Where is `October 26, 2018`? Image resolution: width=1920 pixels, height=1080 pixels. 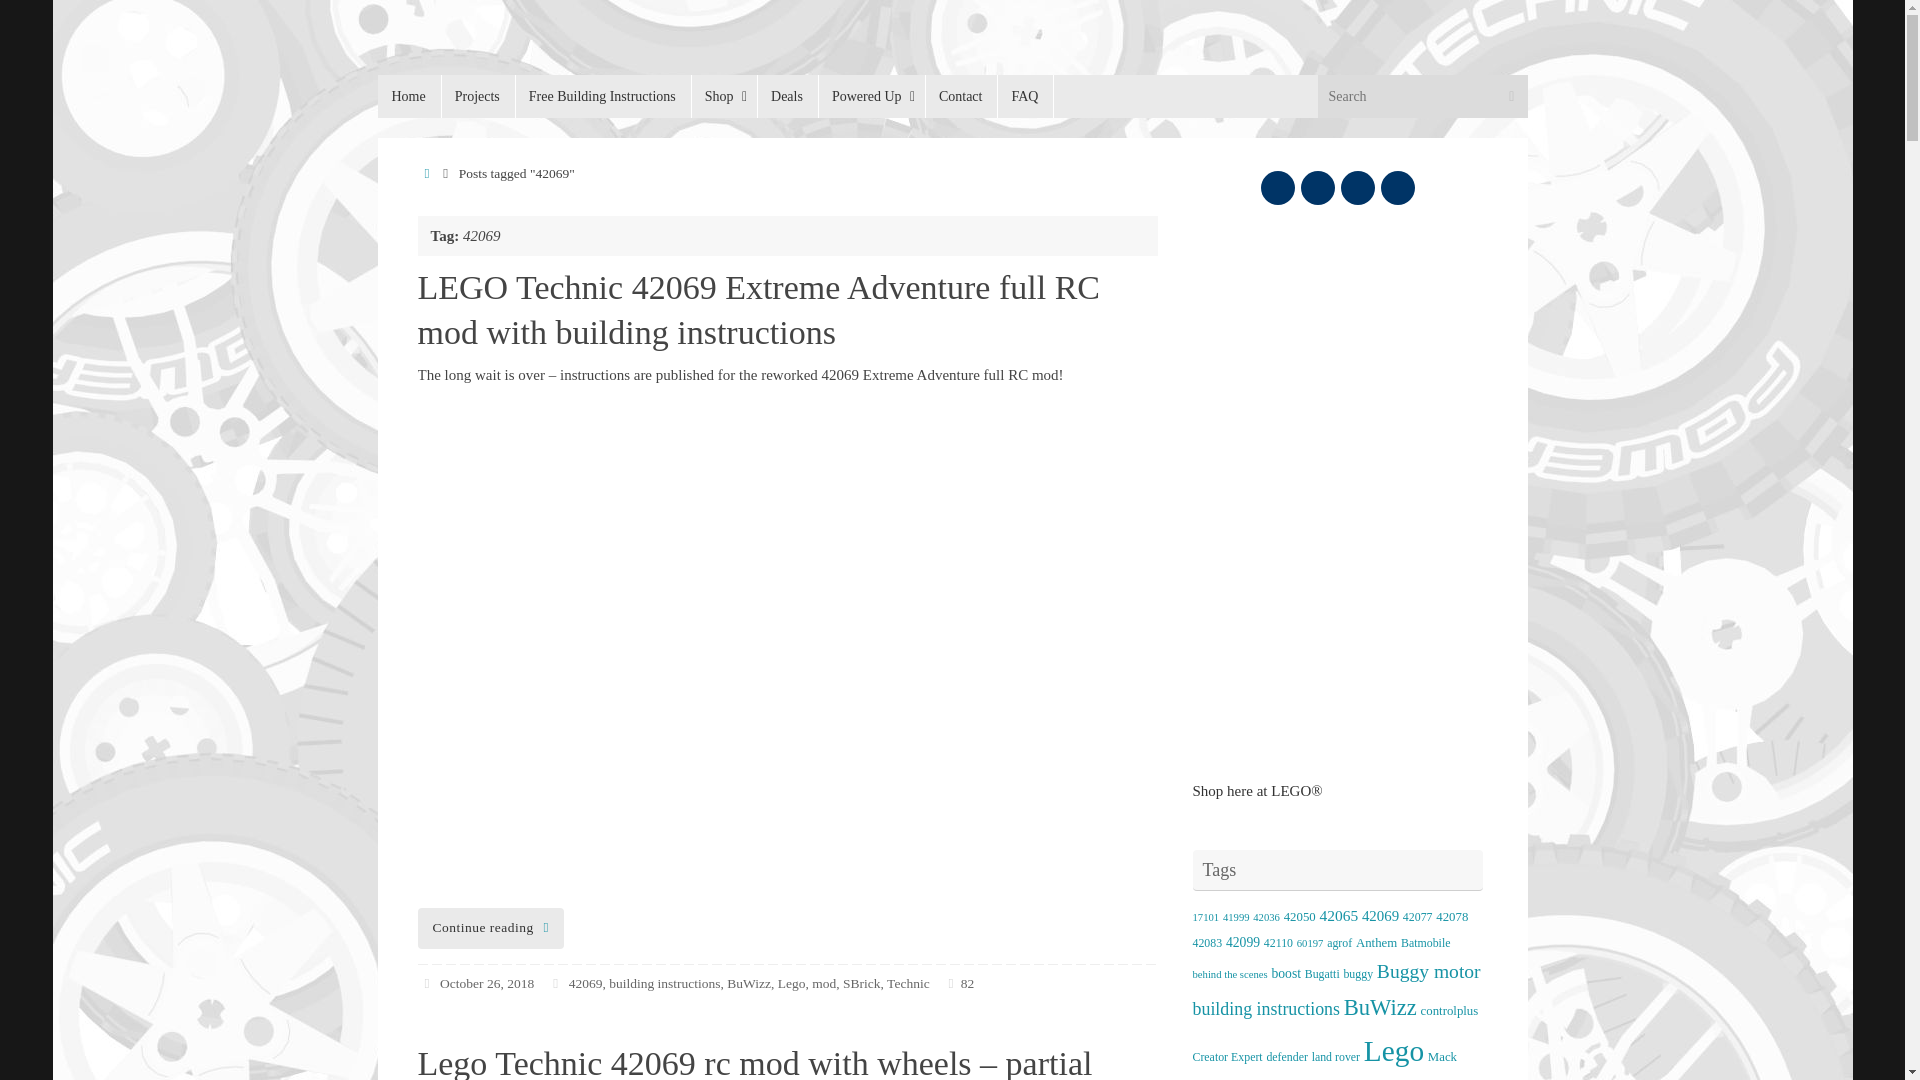 October 26, 2018 is located at coordinates (486, 984).